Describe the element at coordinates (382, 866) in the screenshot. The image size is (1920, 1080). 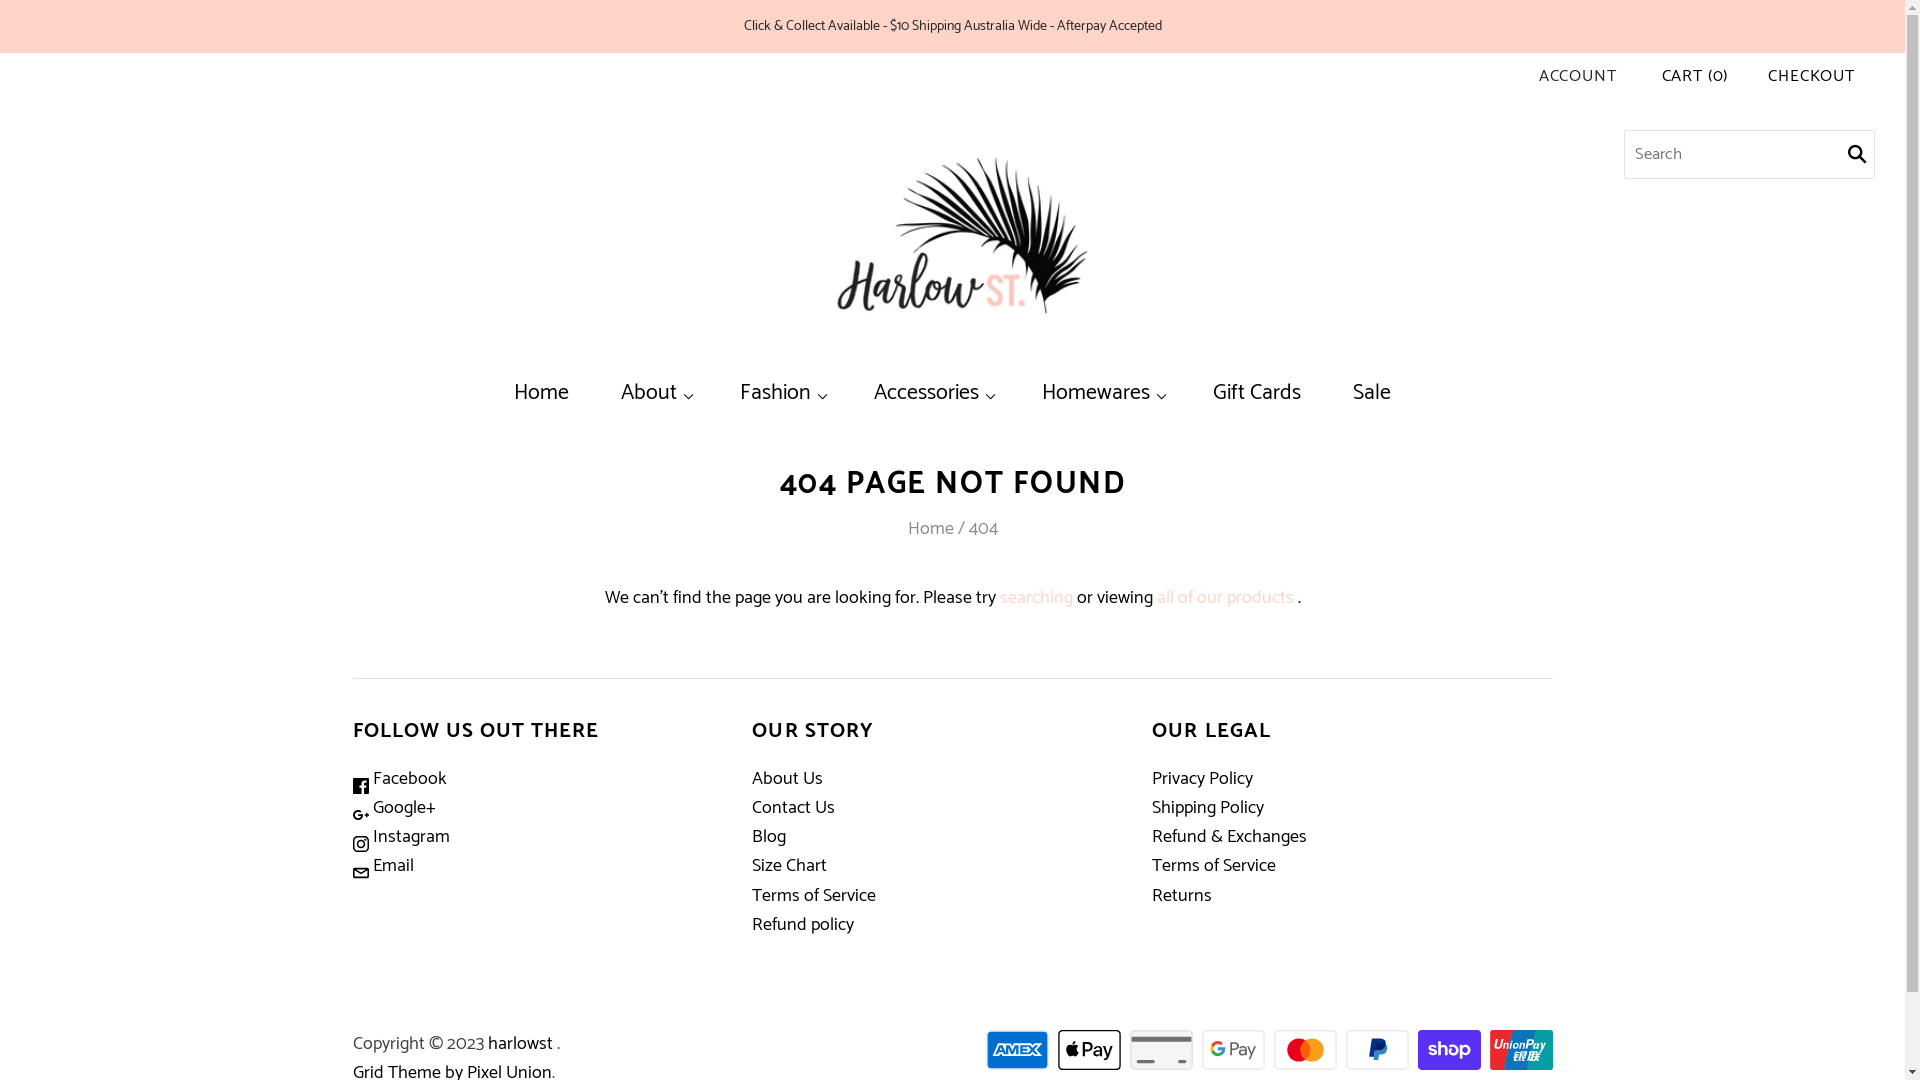
I see `Email` at that location.